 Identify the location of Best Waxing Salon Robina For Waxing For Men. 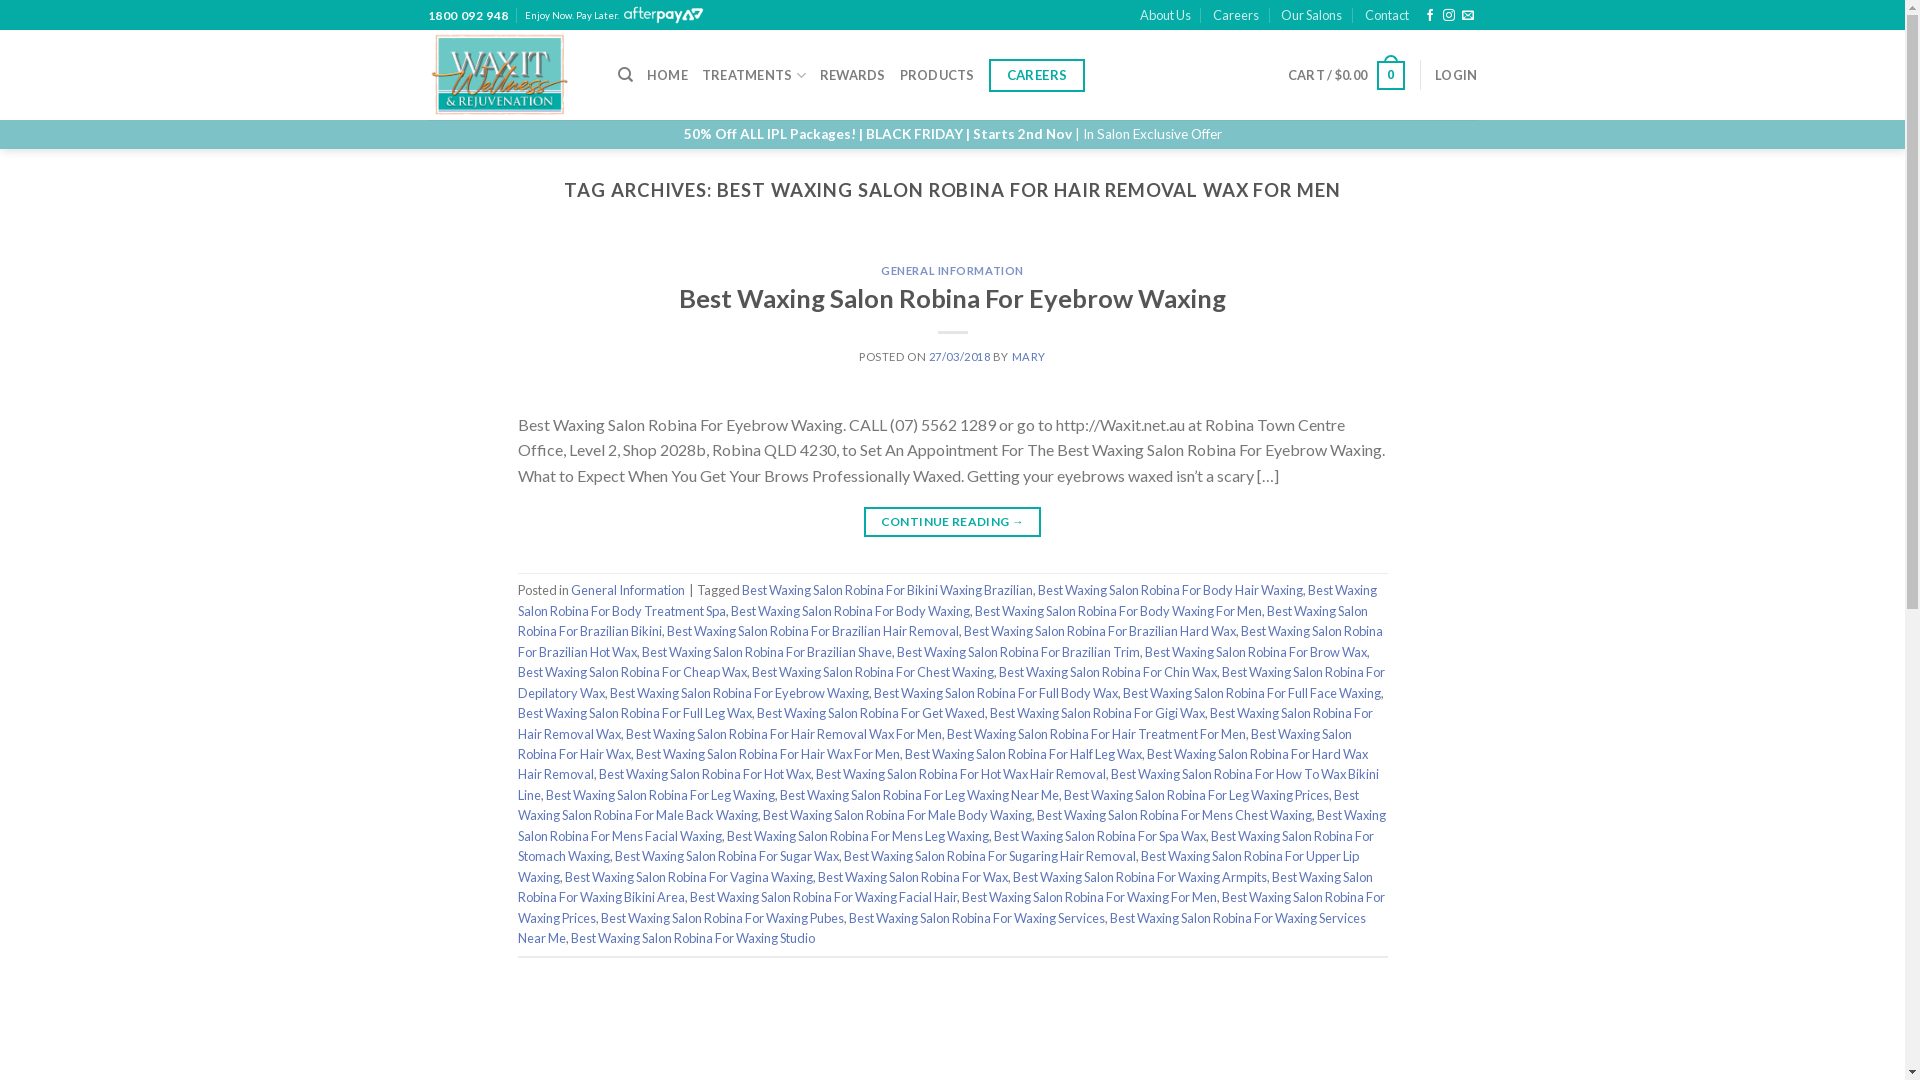
(1090, 896).